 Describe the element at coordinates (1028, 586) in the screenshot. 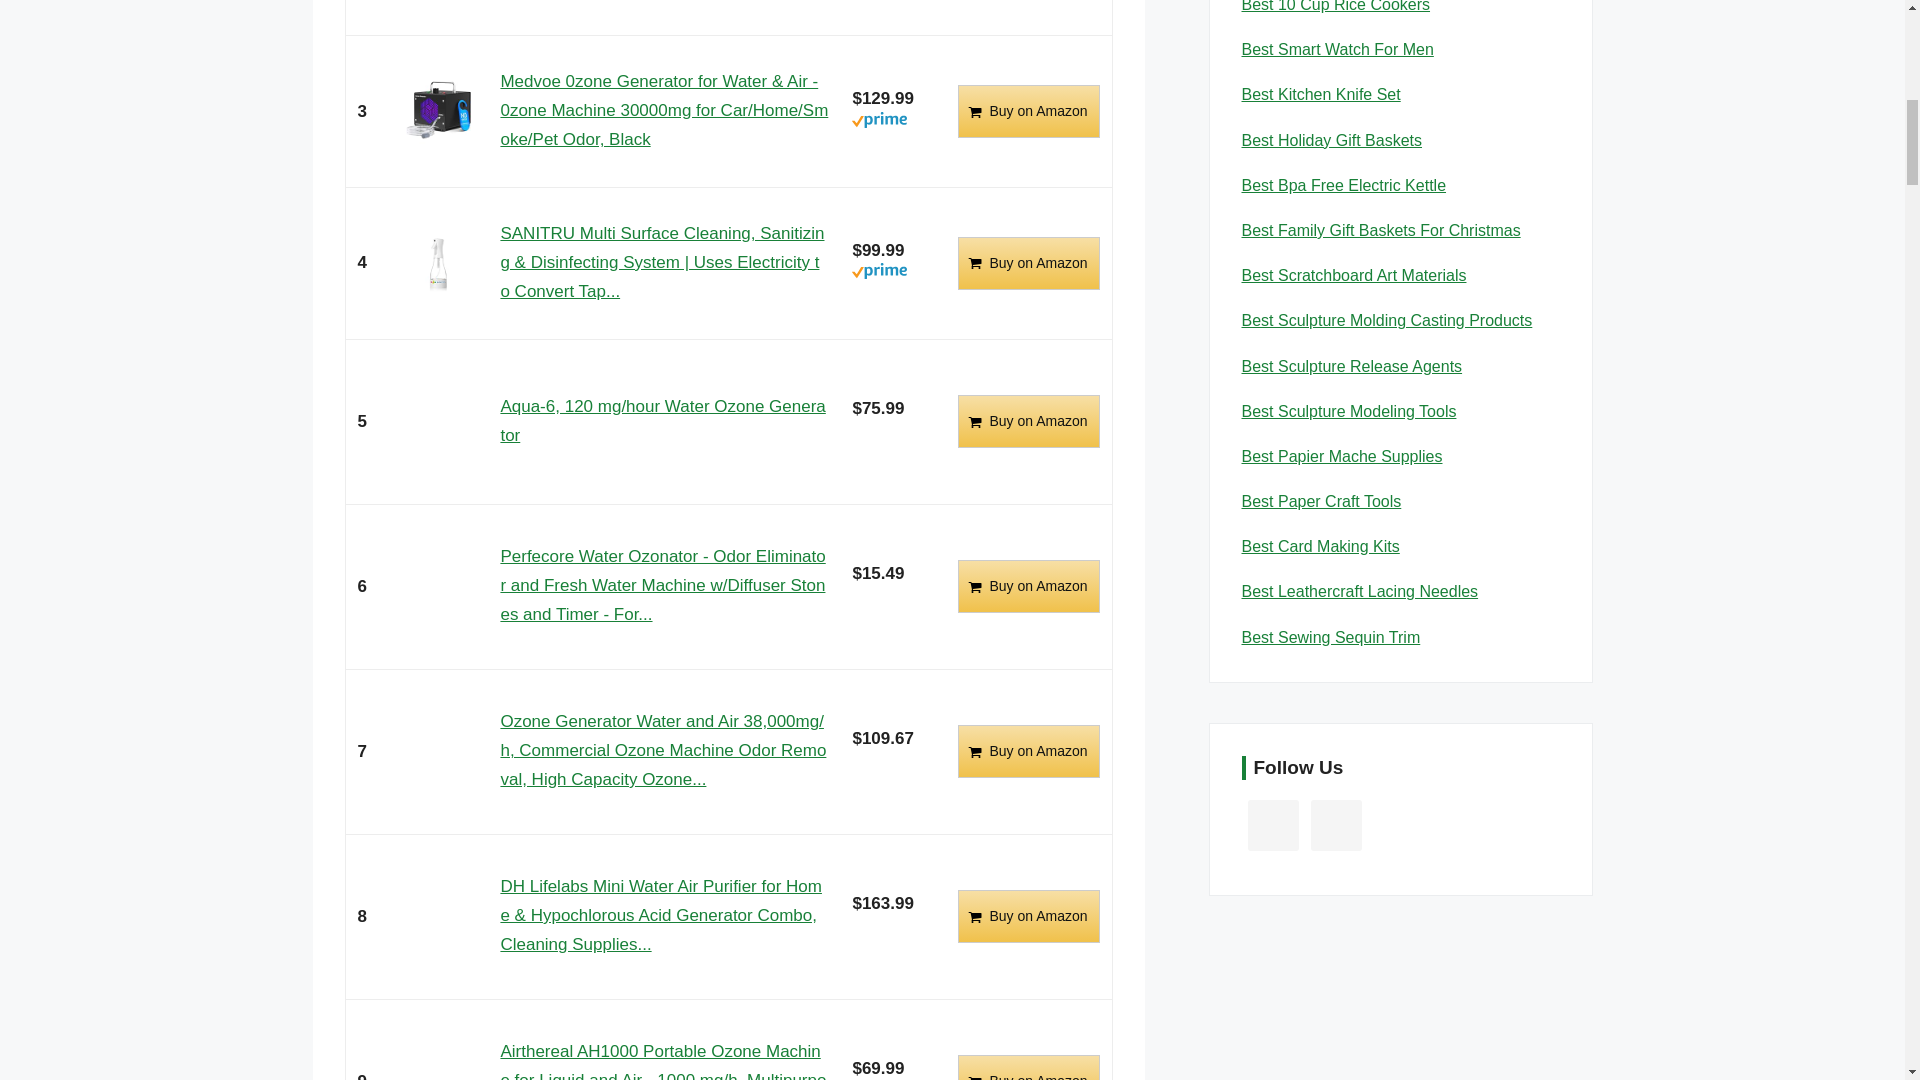

I see `Buy on Amazon` at that location.